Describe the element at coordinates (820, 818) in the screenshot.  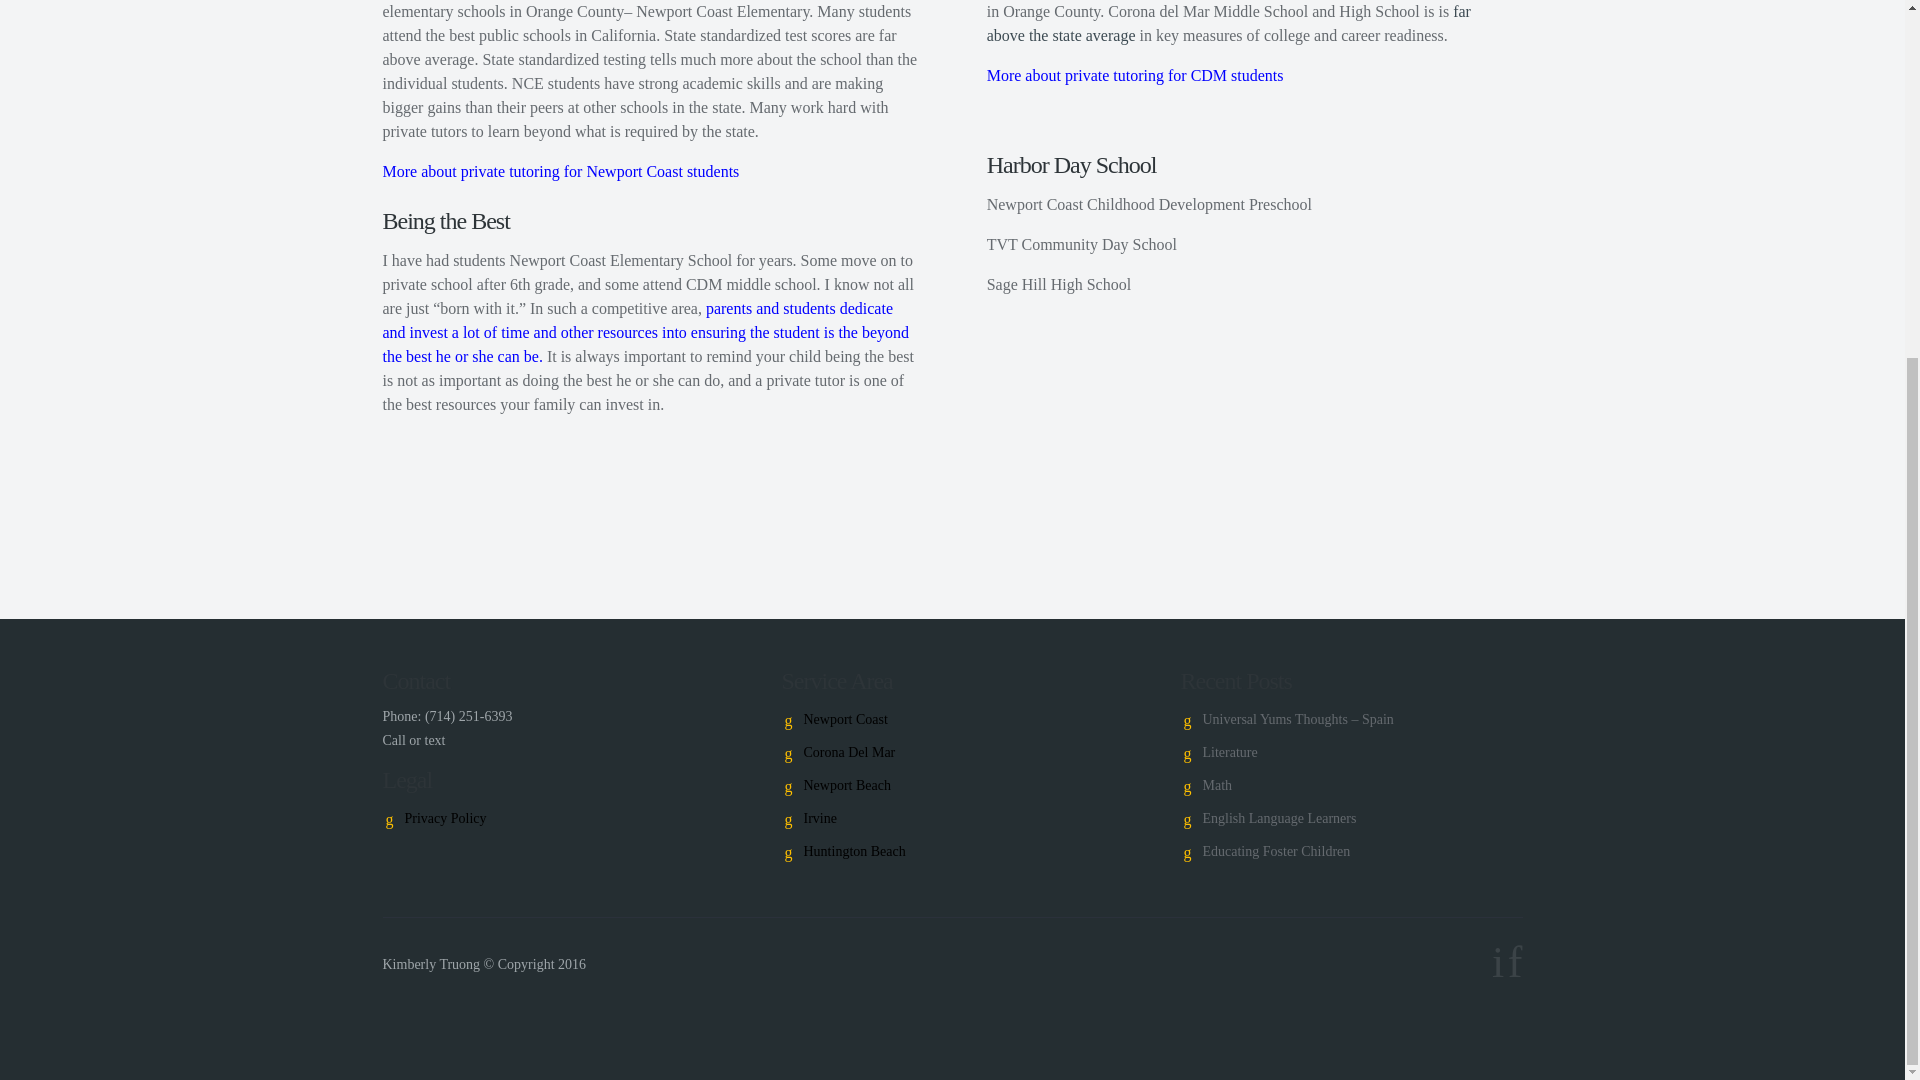
I see `Irvine` at that location.